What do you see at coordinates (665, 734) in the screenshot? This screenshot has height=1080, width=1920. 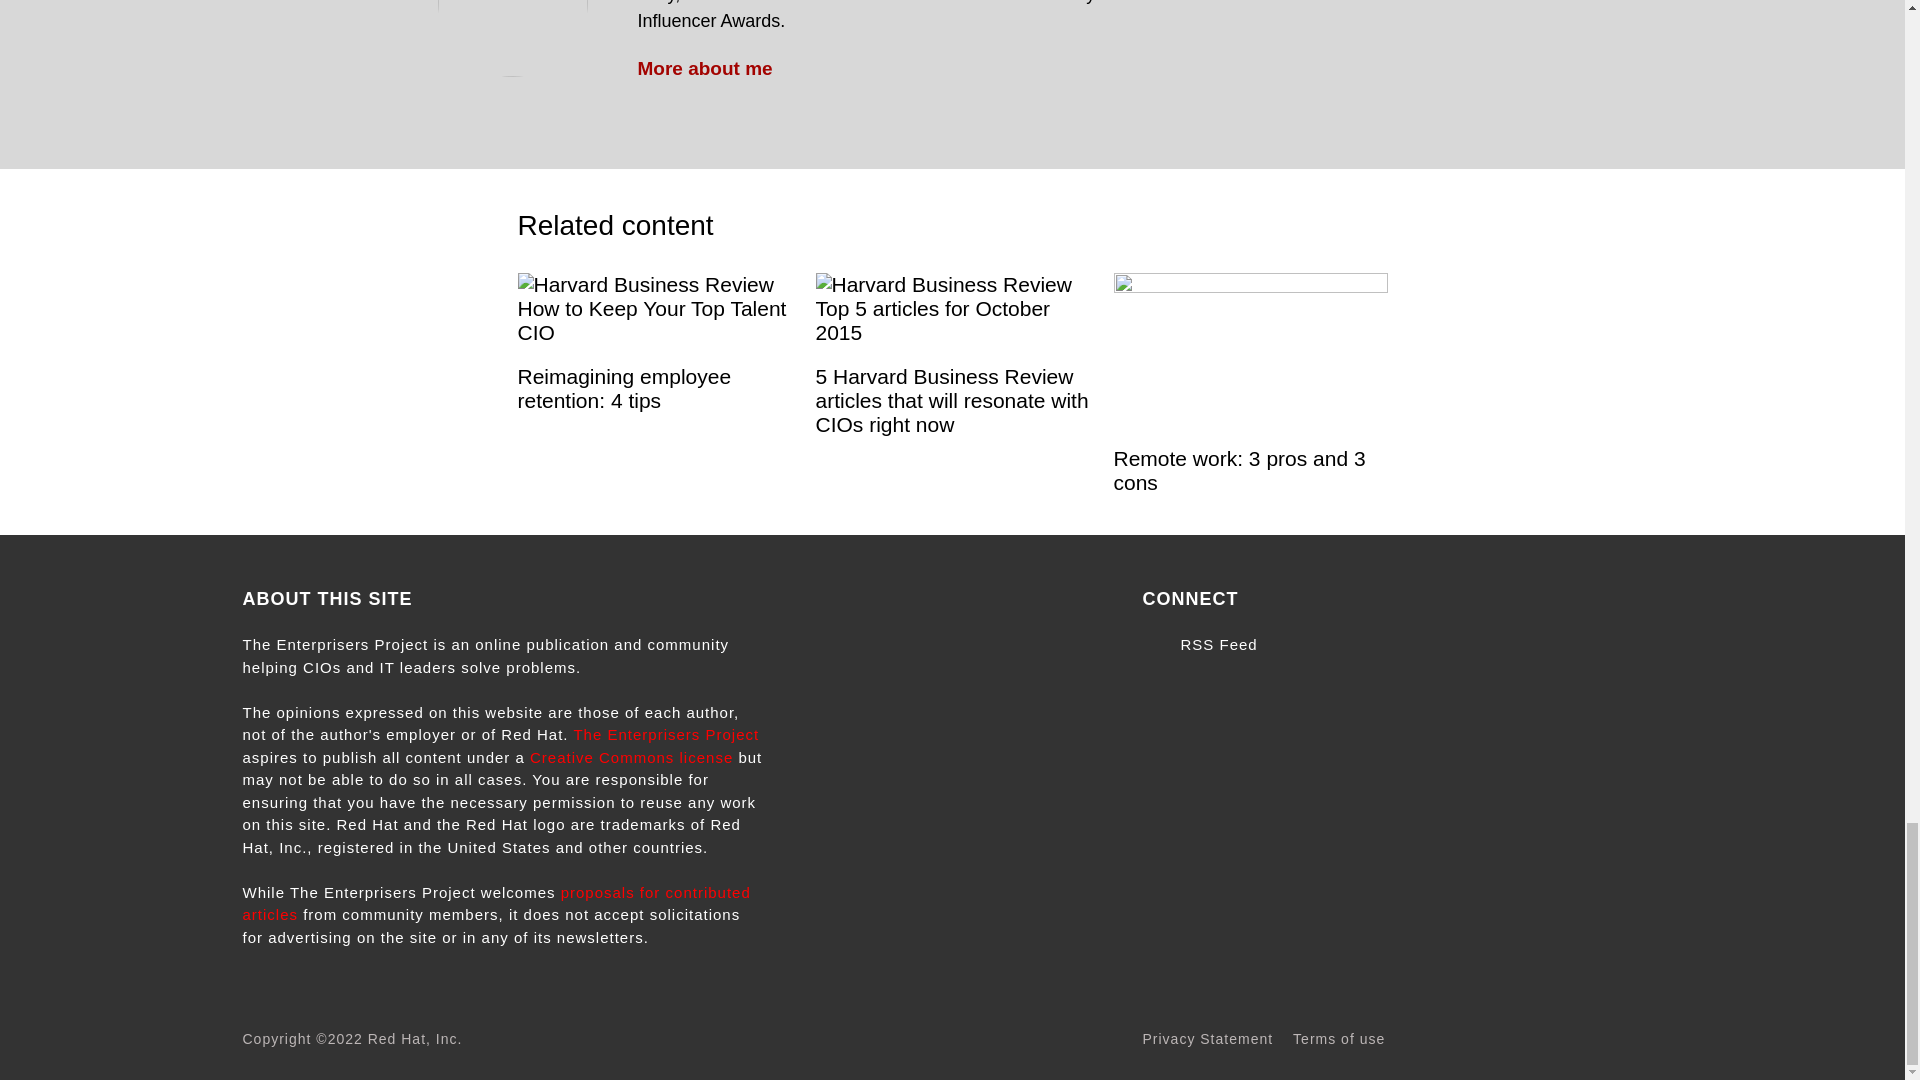 I see `The Enterprisers Project` at bounding box center [665, 734].